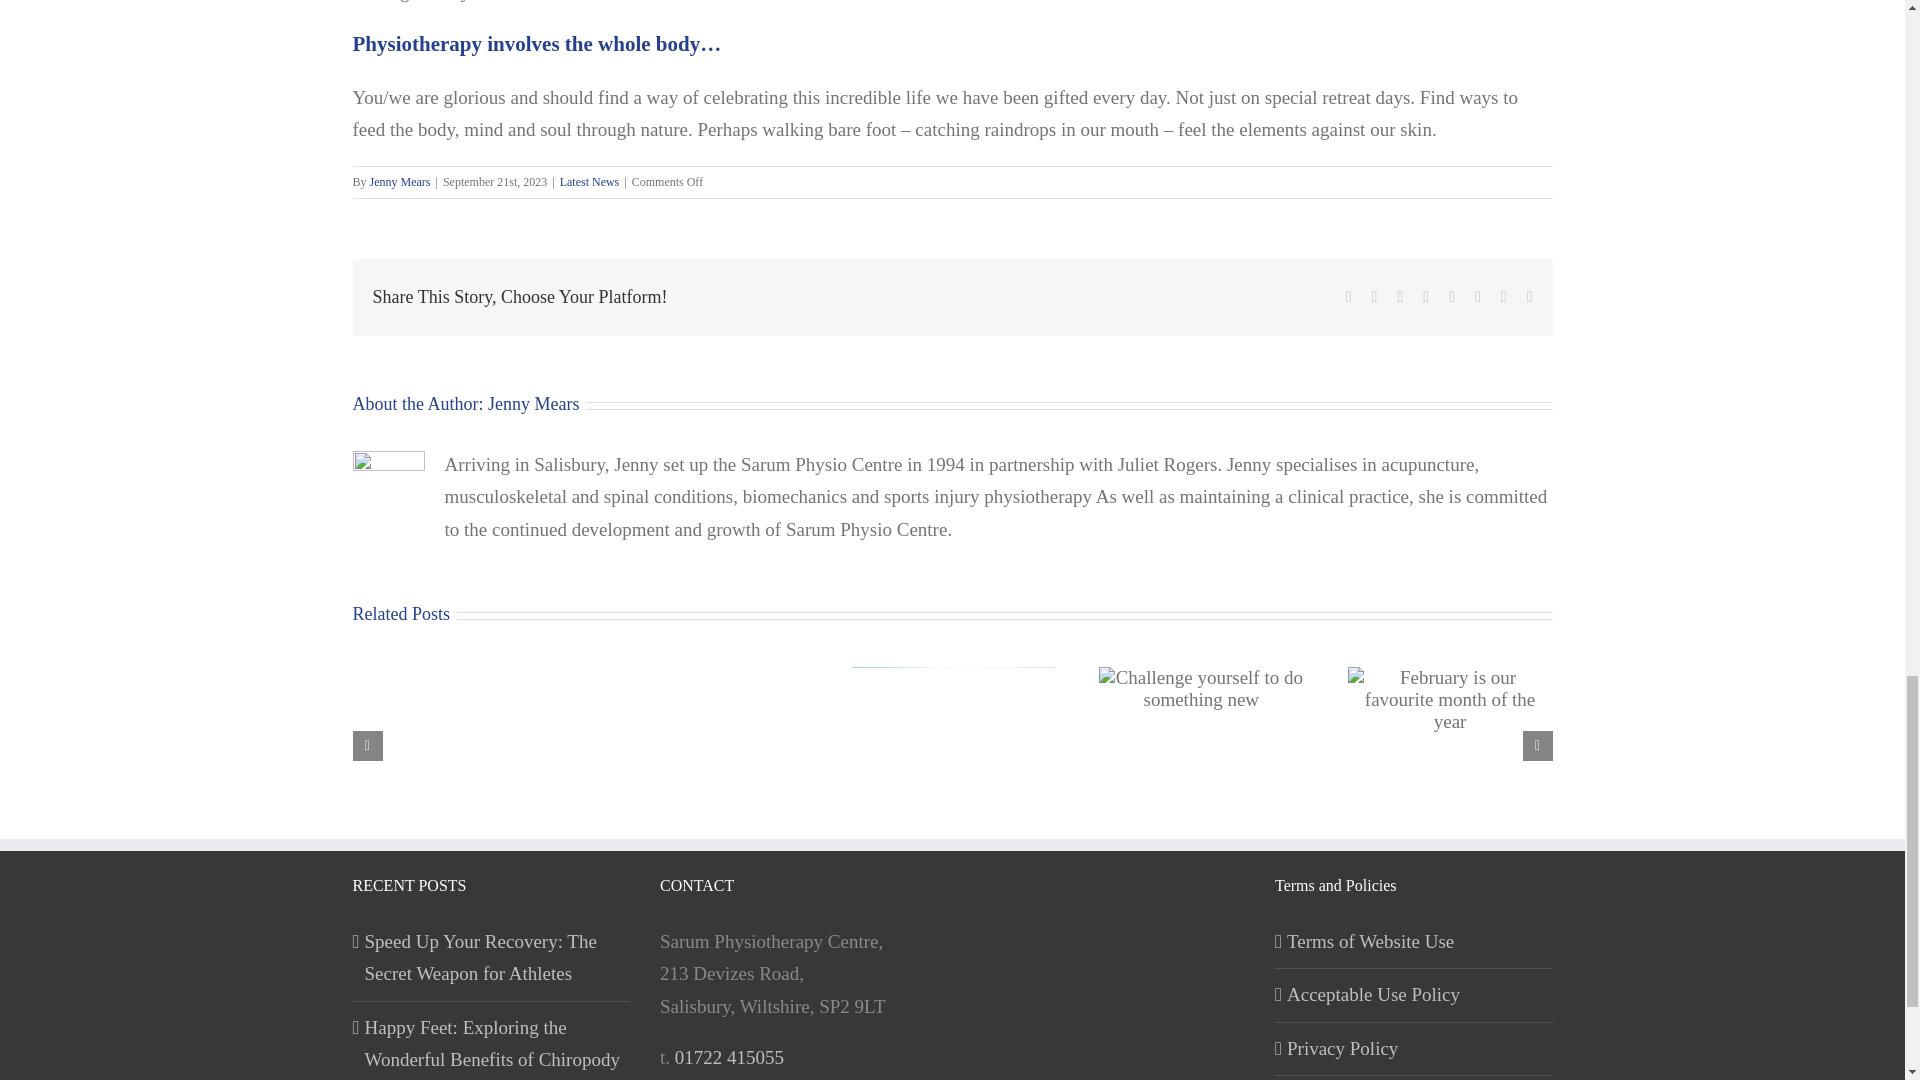 The width and height of the screenshot is (1920, 1080). I want to click on Latest News, so click(590, 182).